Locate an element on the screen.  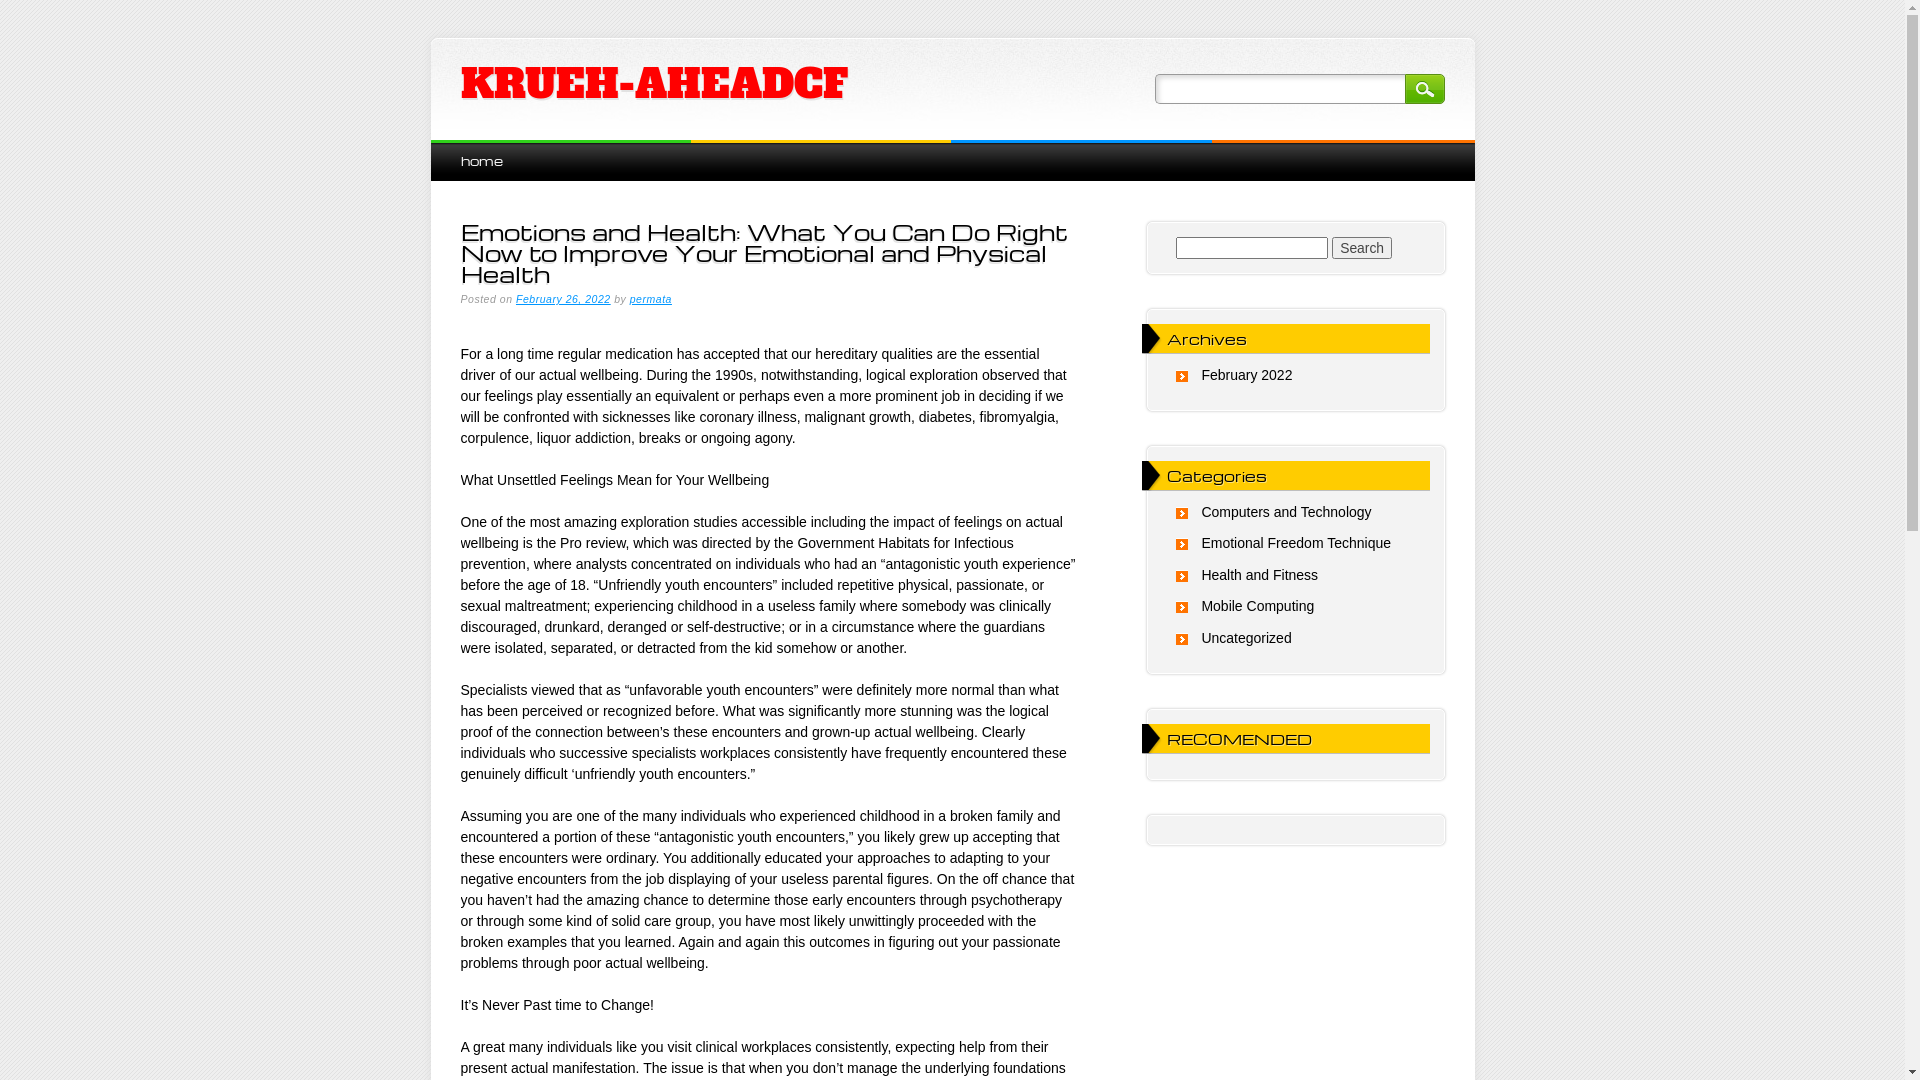
February 26, 2022 is located at coordinates (564, 299).